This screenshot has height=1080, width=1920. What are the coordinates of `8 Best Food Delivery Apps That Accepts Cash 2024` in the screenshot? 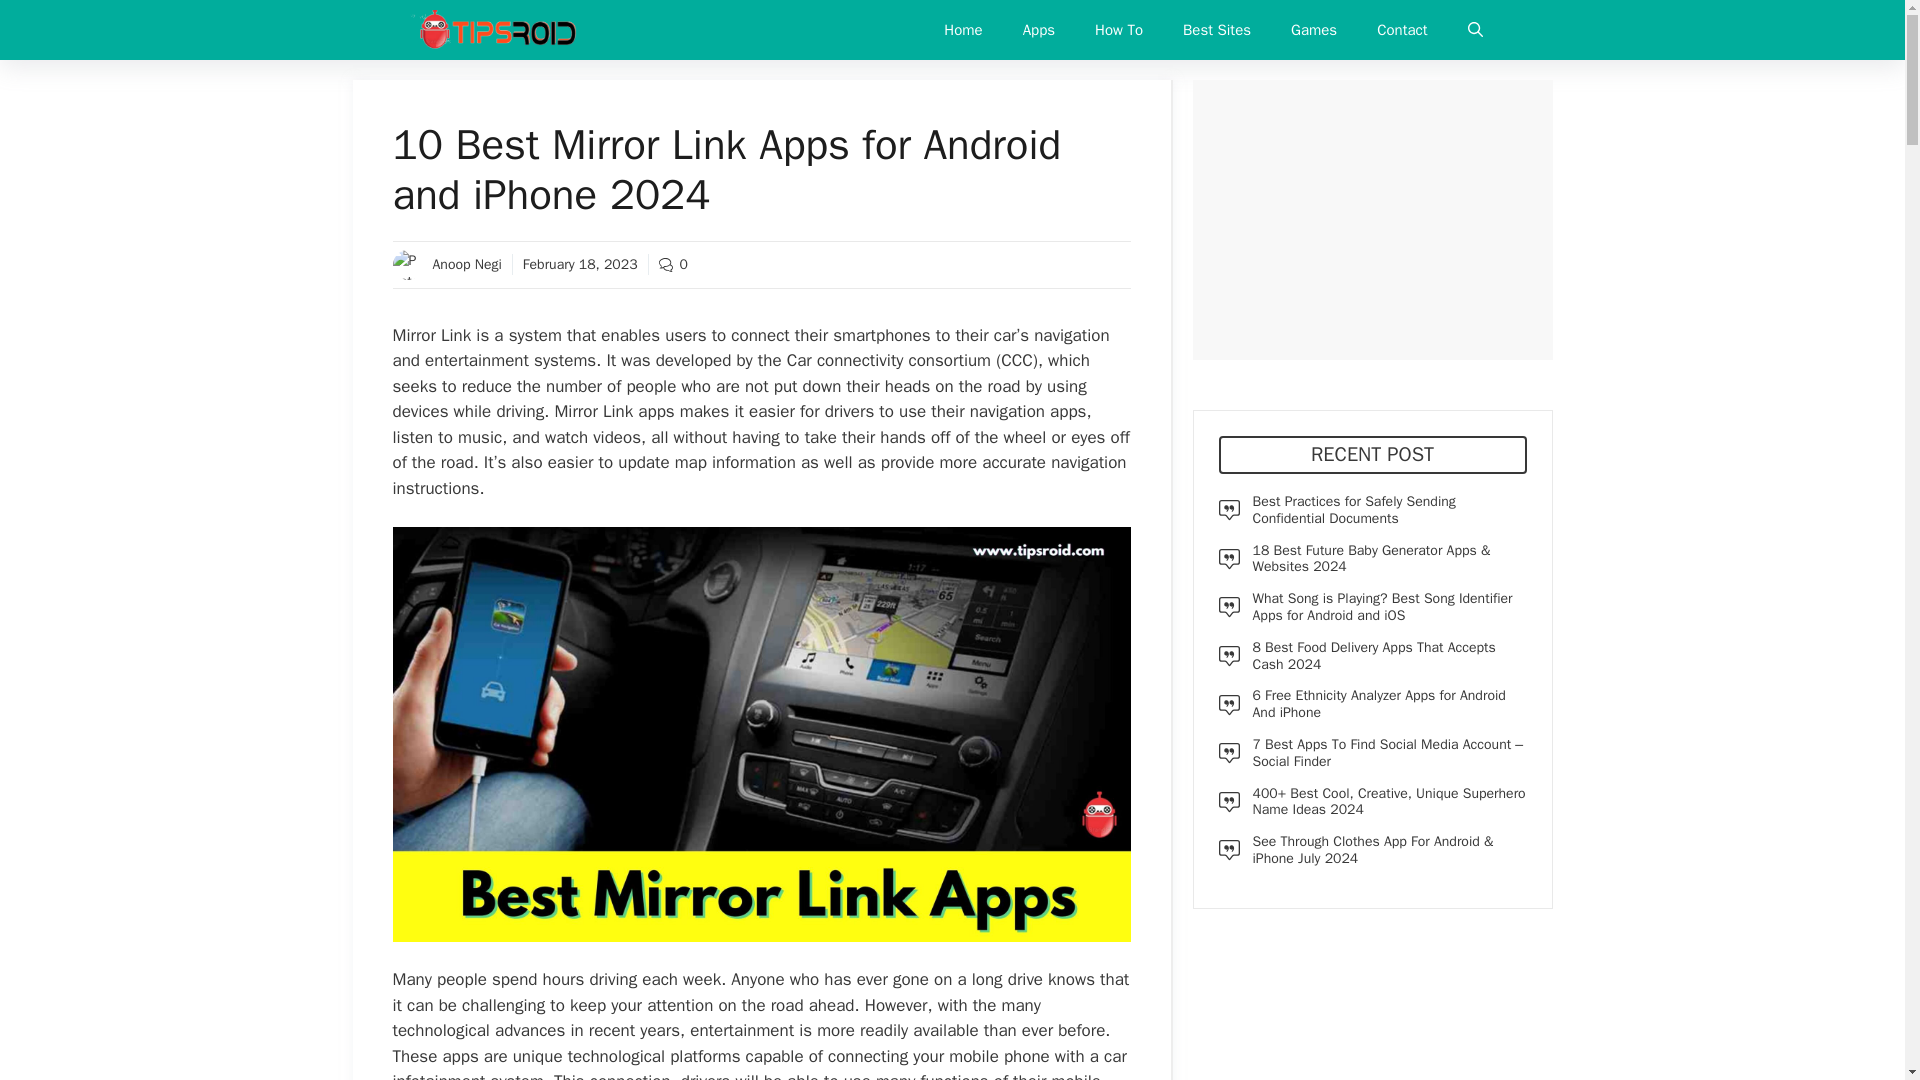 It's located at (1373, 656).